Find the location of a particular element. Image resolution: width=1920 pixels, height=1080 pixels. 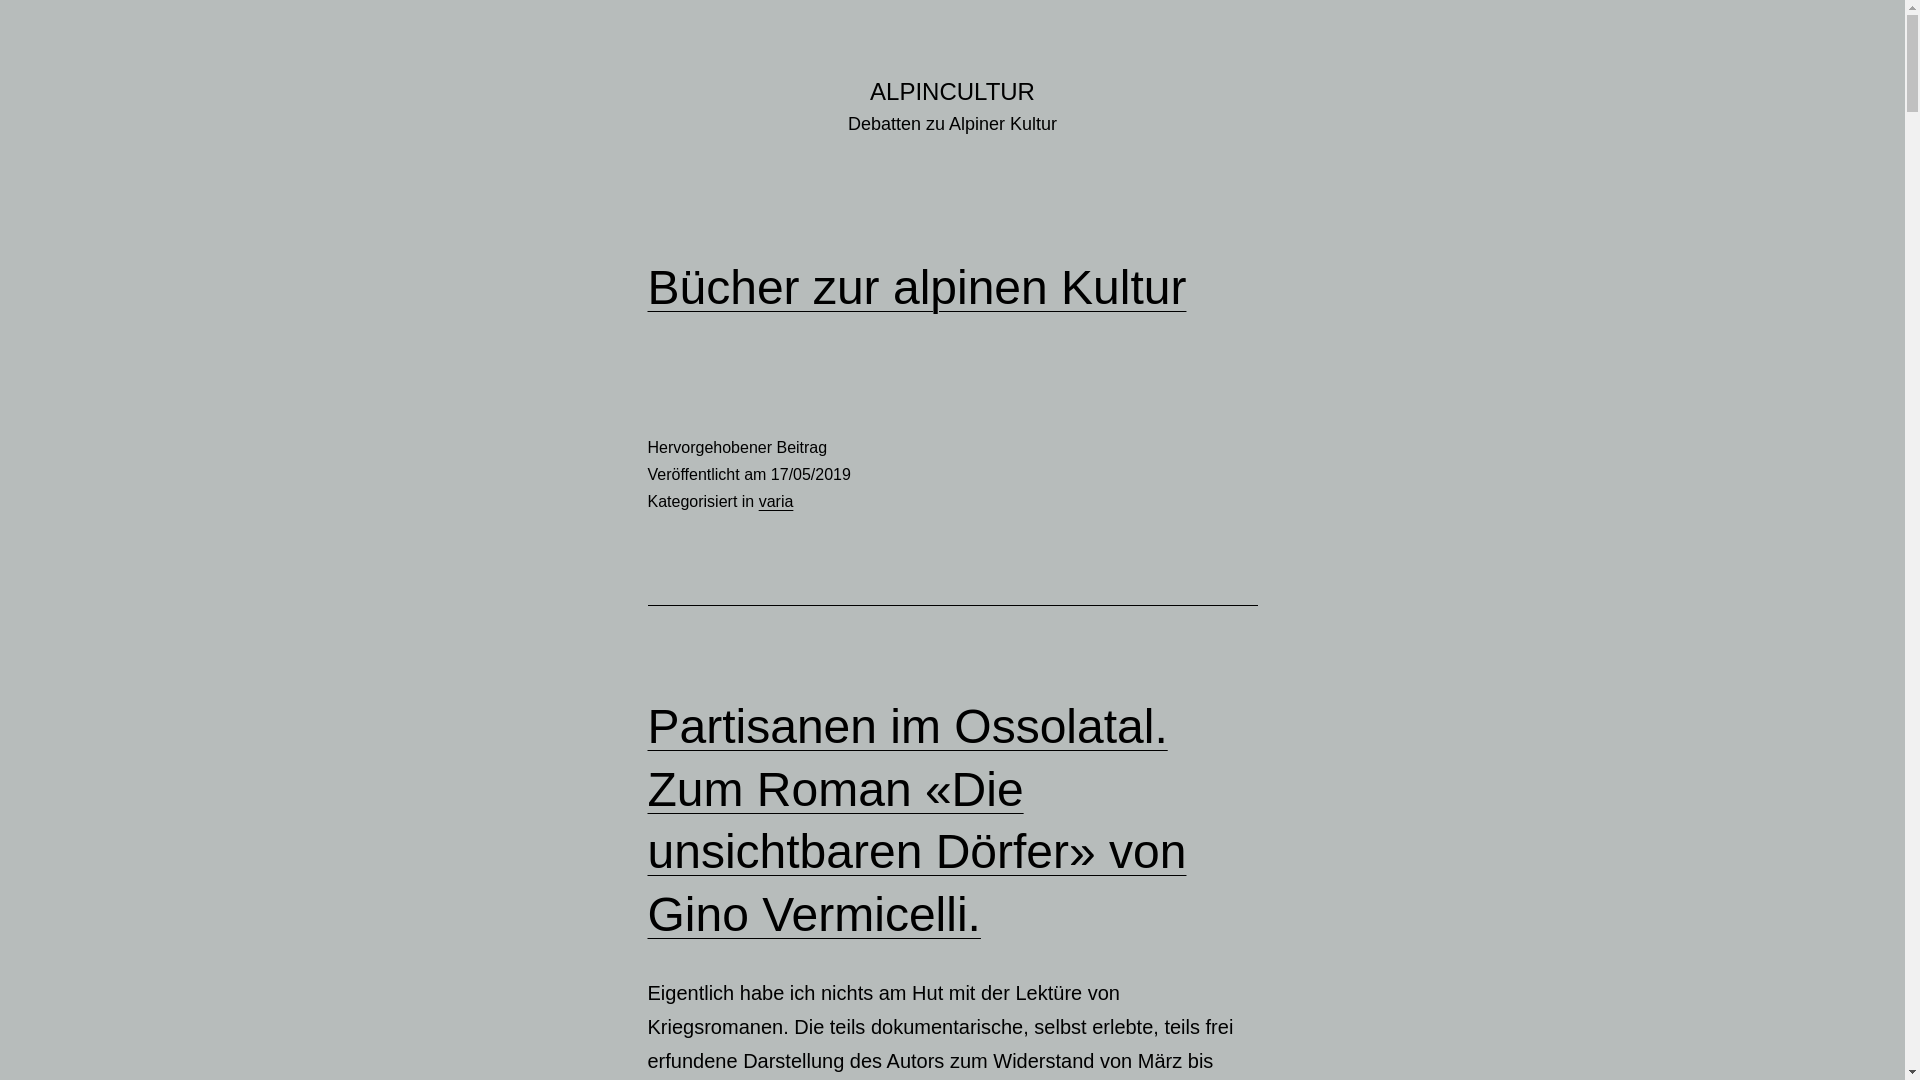

varia is located at coordinates (776, 502).